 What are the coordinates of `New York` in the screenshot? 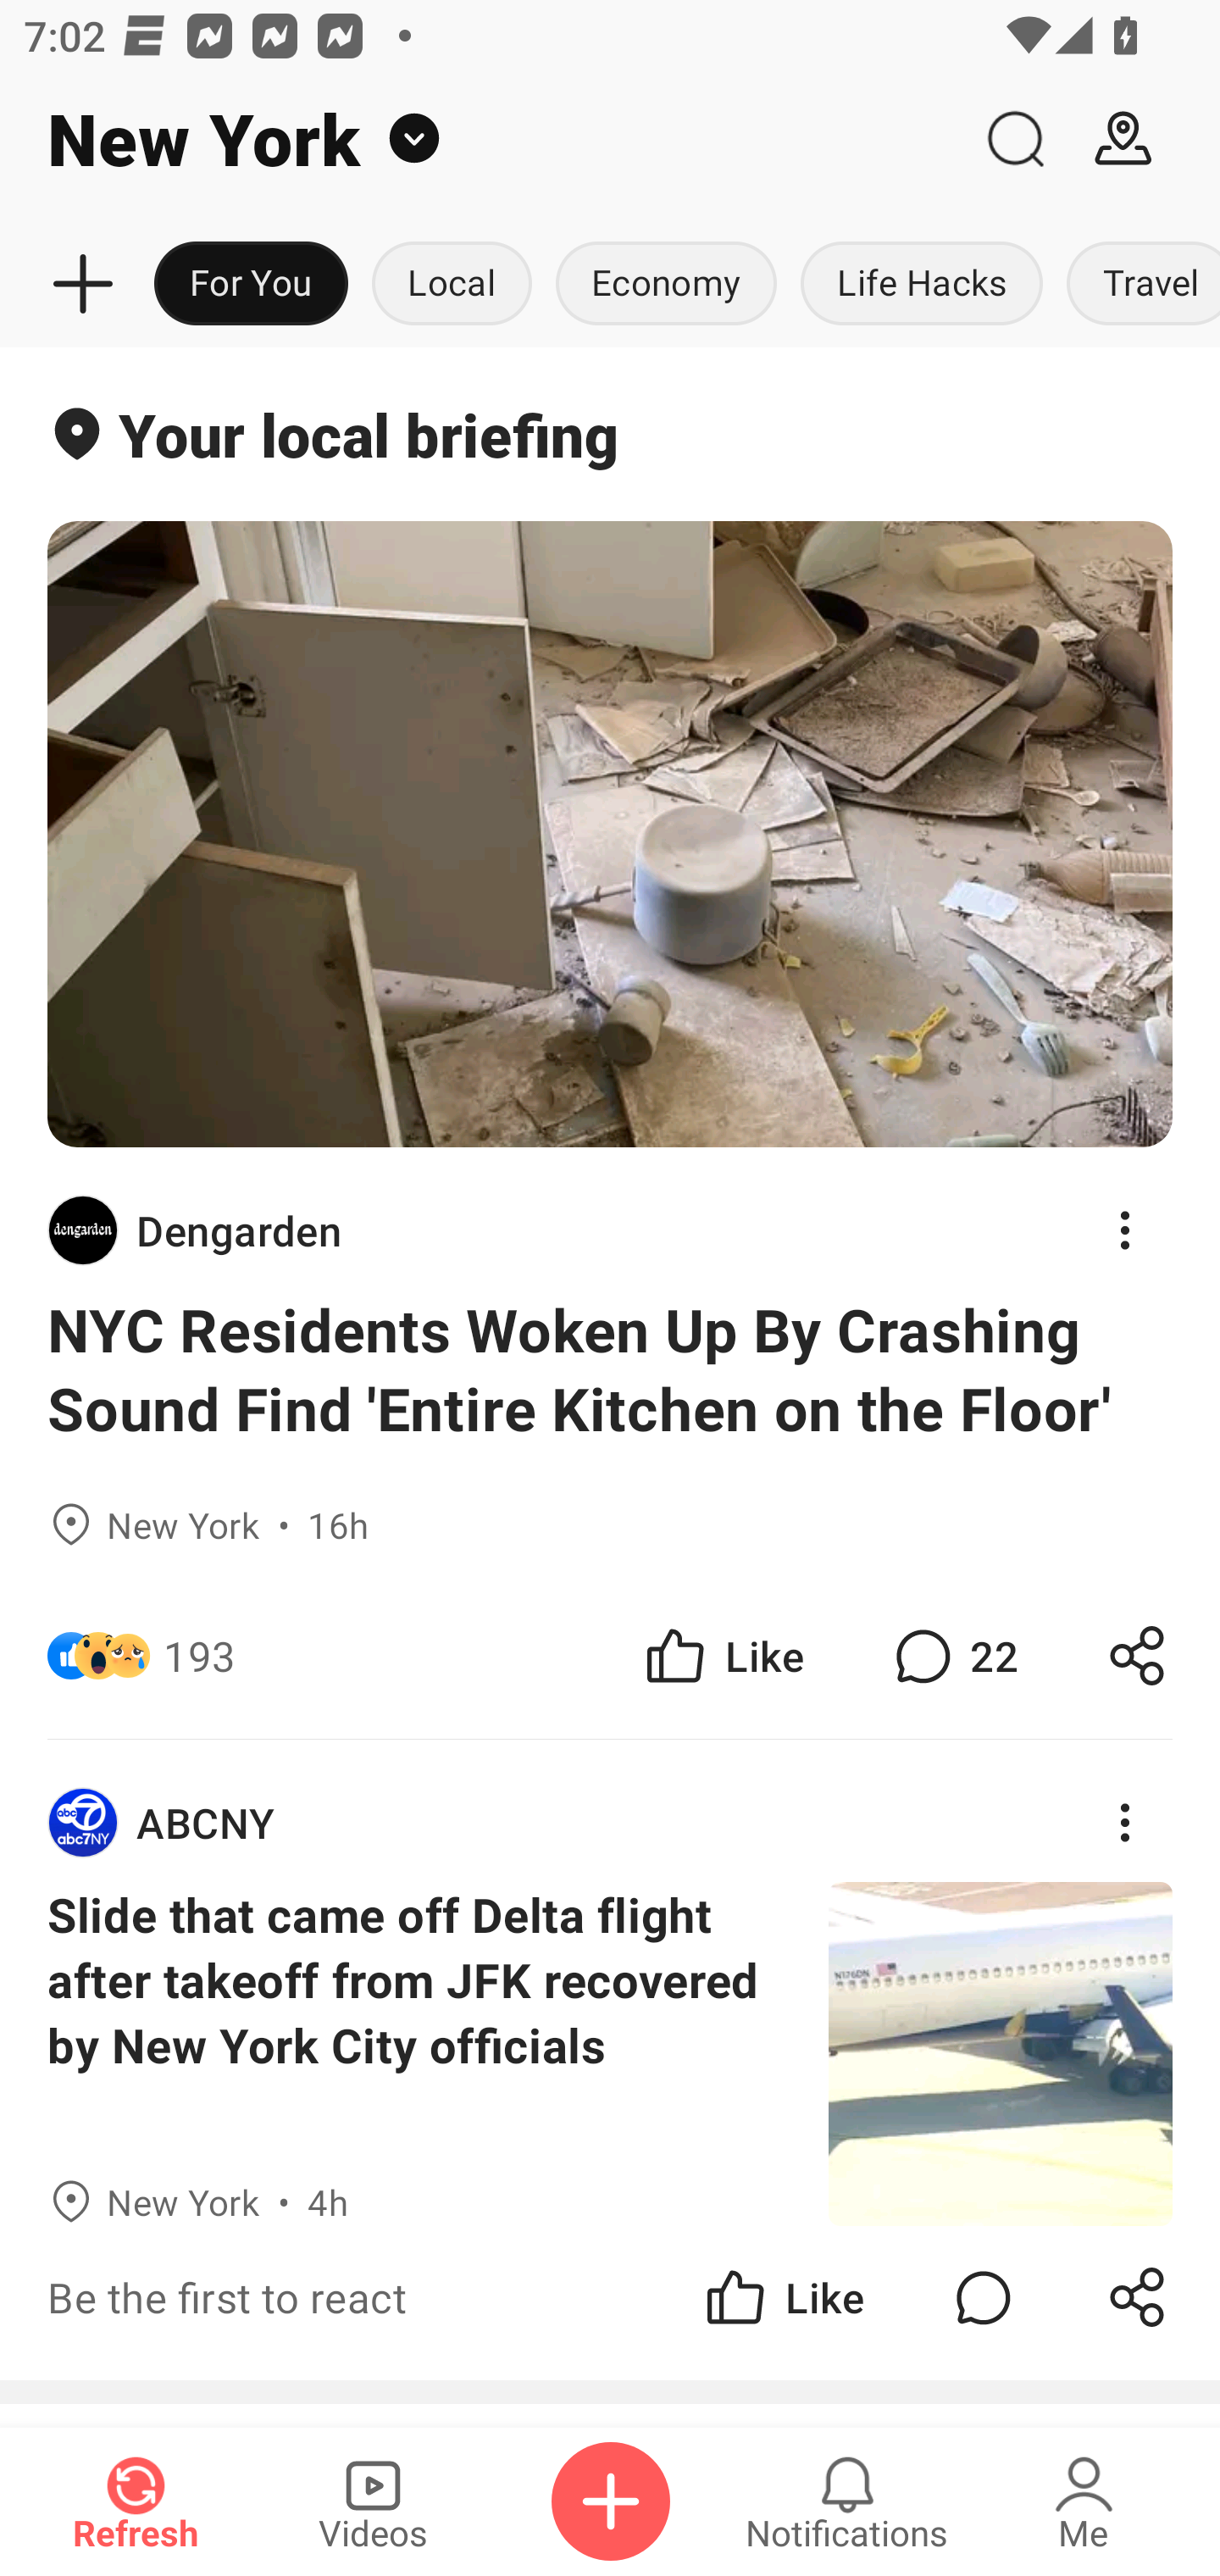 It's located at (480, 139).